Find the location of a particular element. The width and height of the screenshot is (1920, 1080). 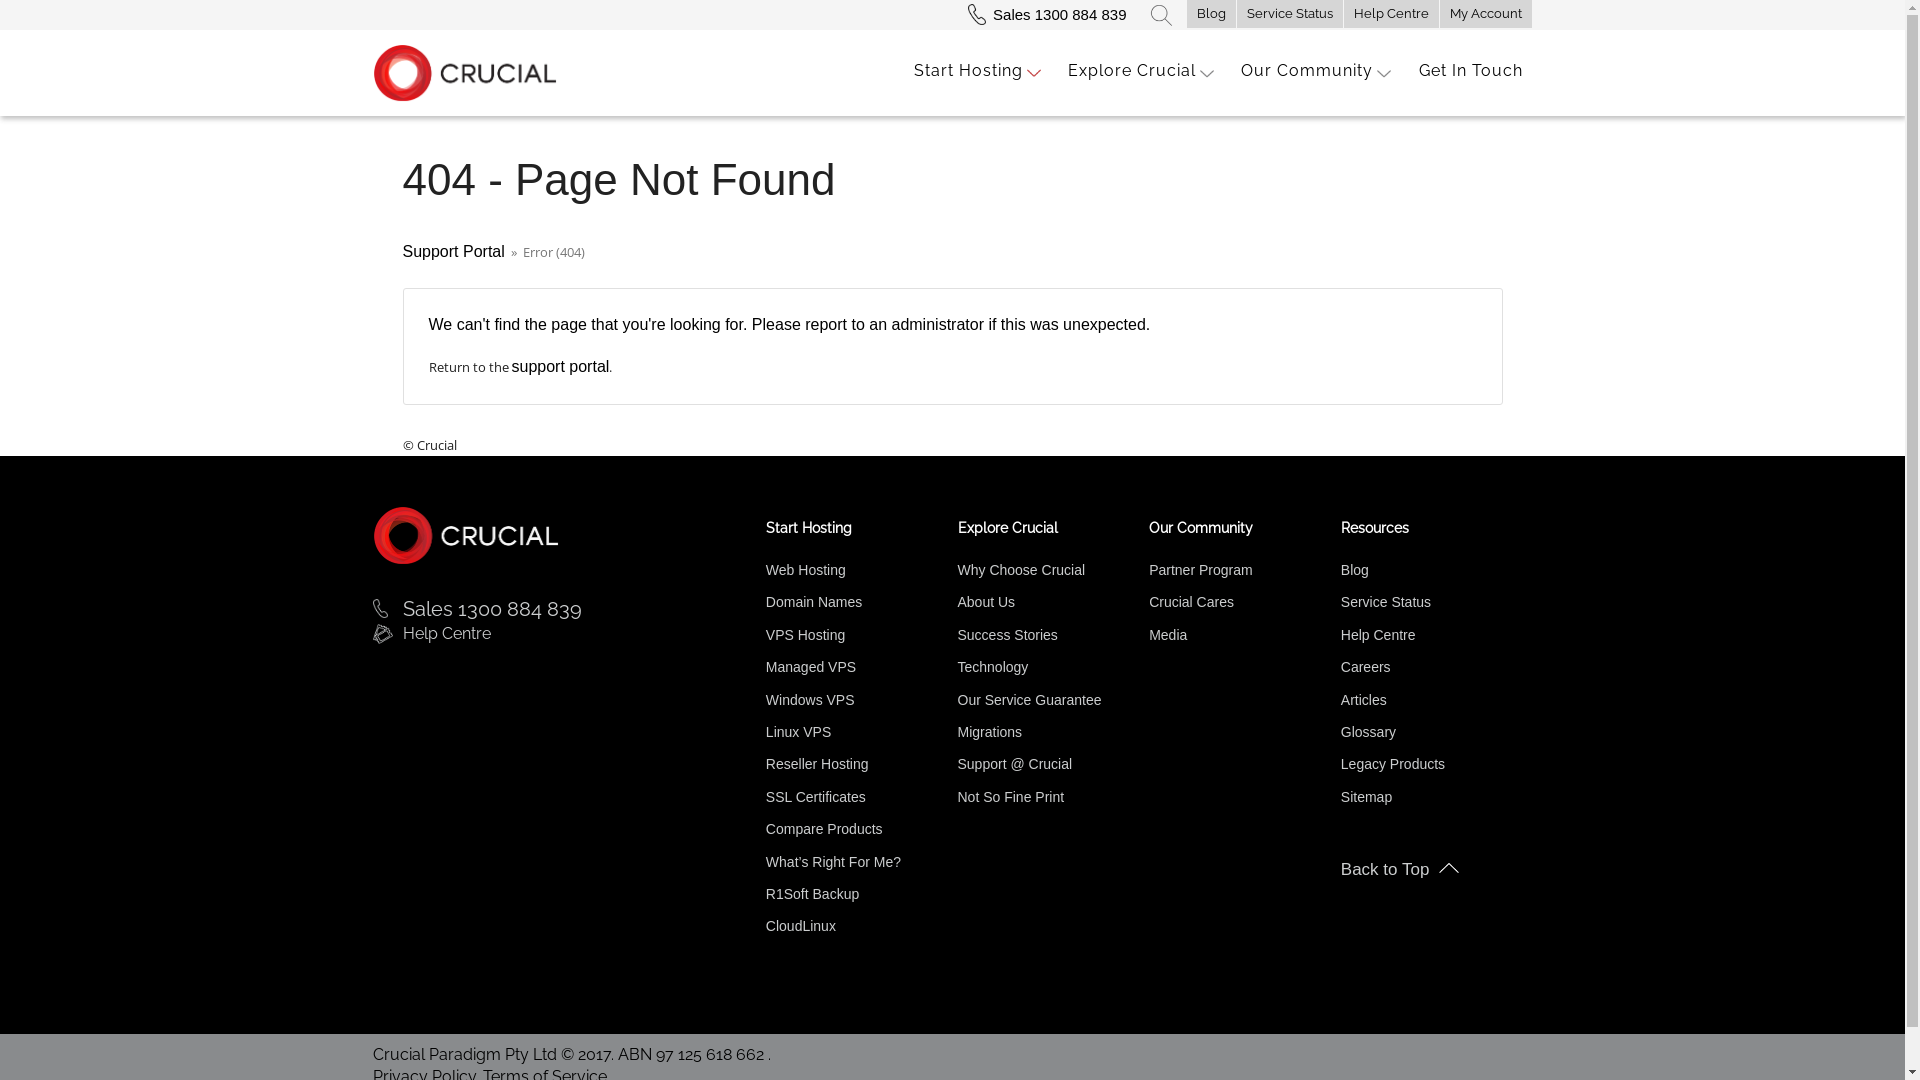

Managed VPS is located at coordinates (811, 667).